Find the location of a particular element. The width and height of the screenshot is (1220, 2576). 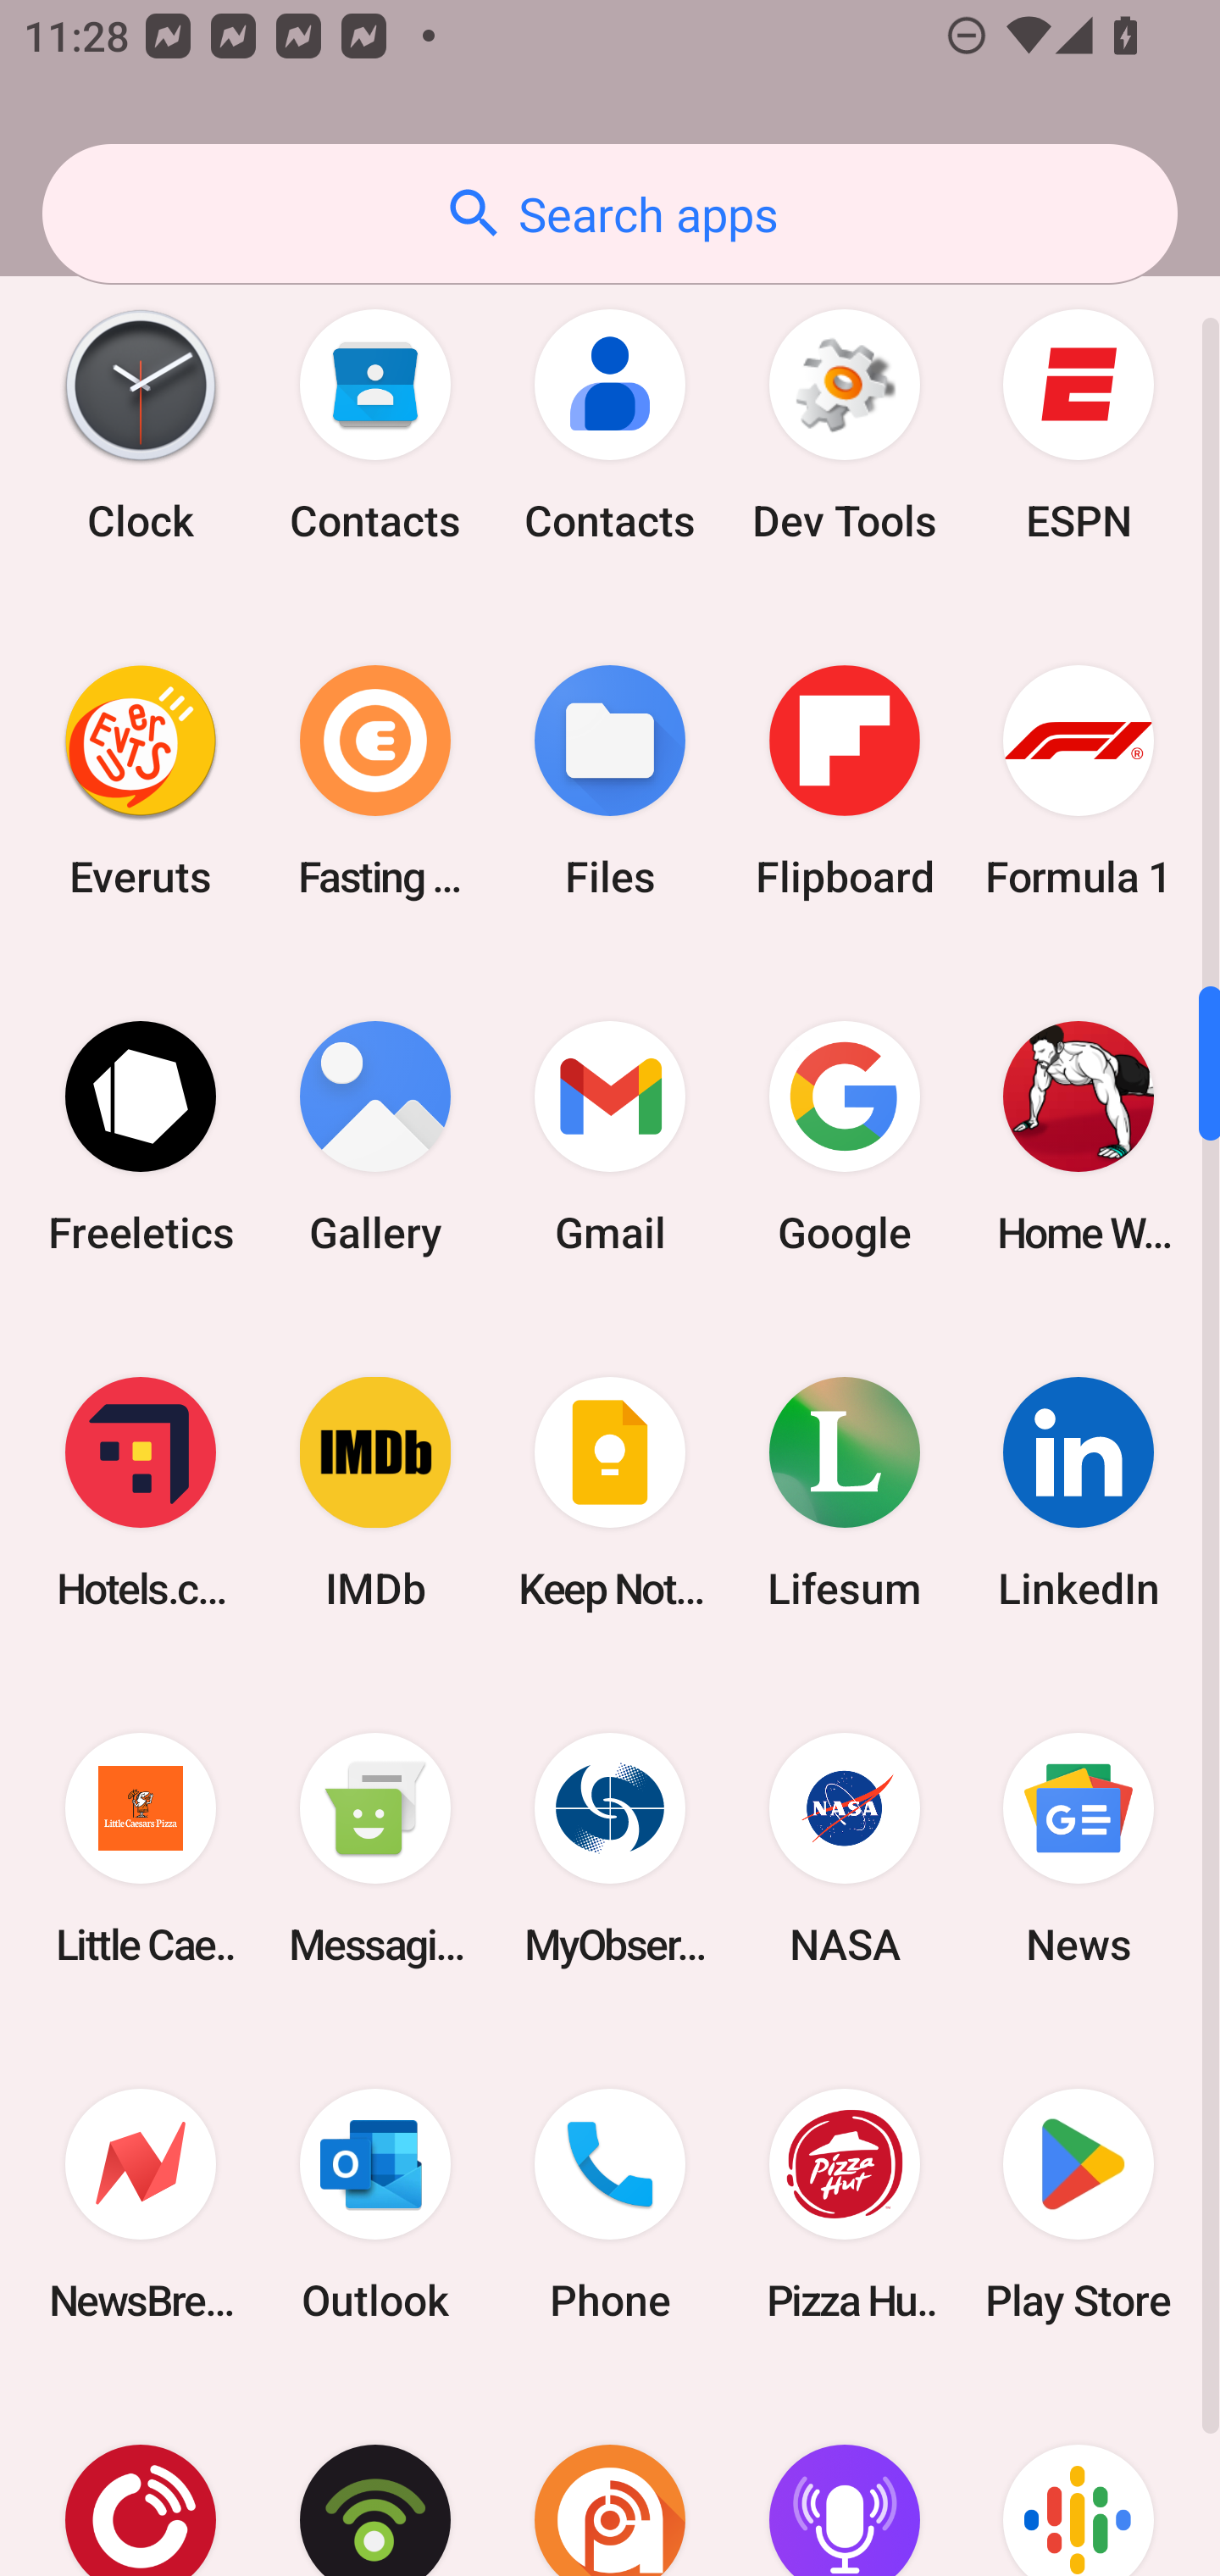

NASA is located at coordinates (844, 1849).